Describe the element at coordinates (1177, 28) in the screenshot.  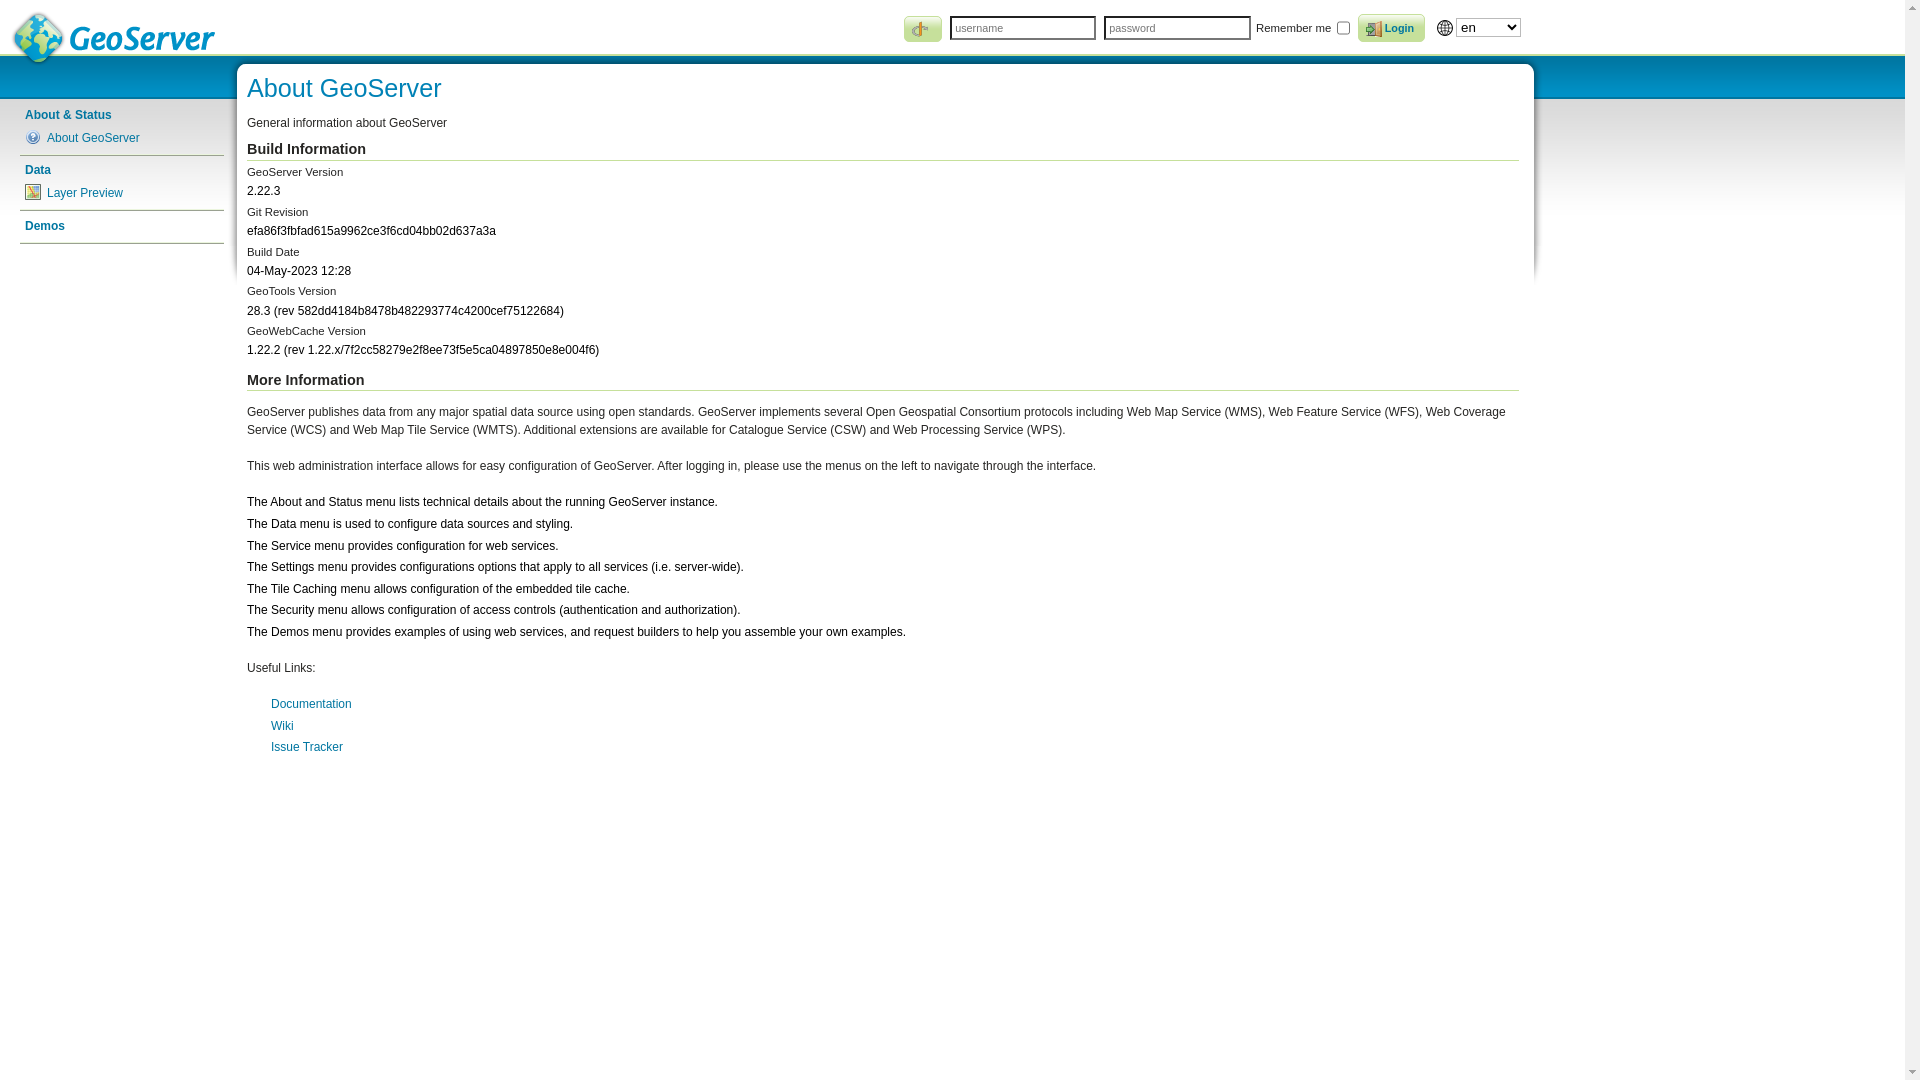
I see `password` at that location.